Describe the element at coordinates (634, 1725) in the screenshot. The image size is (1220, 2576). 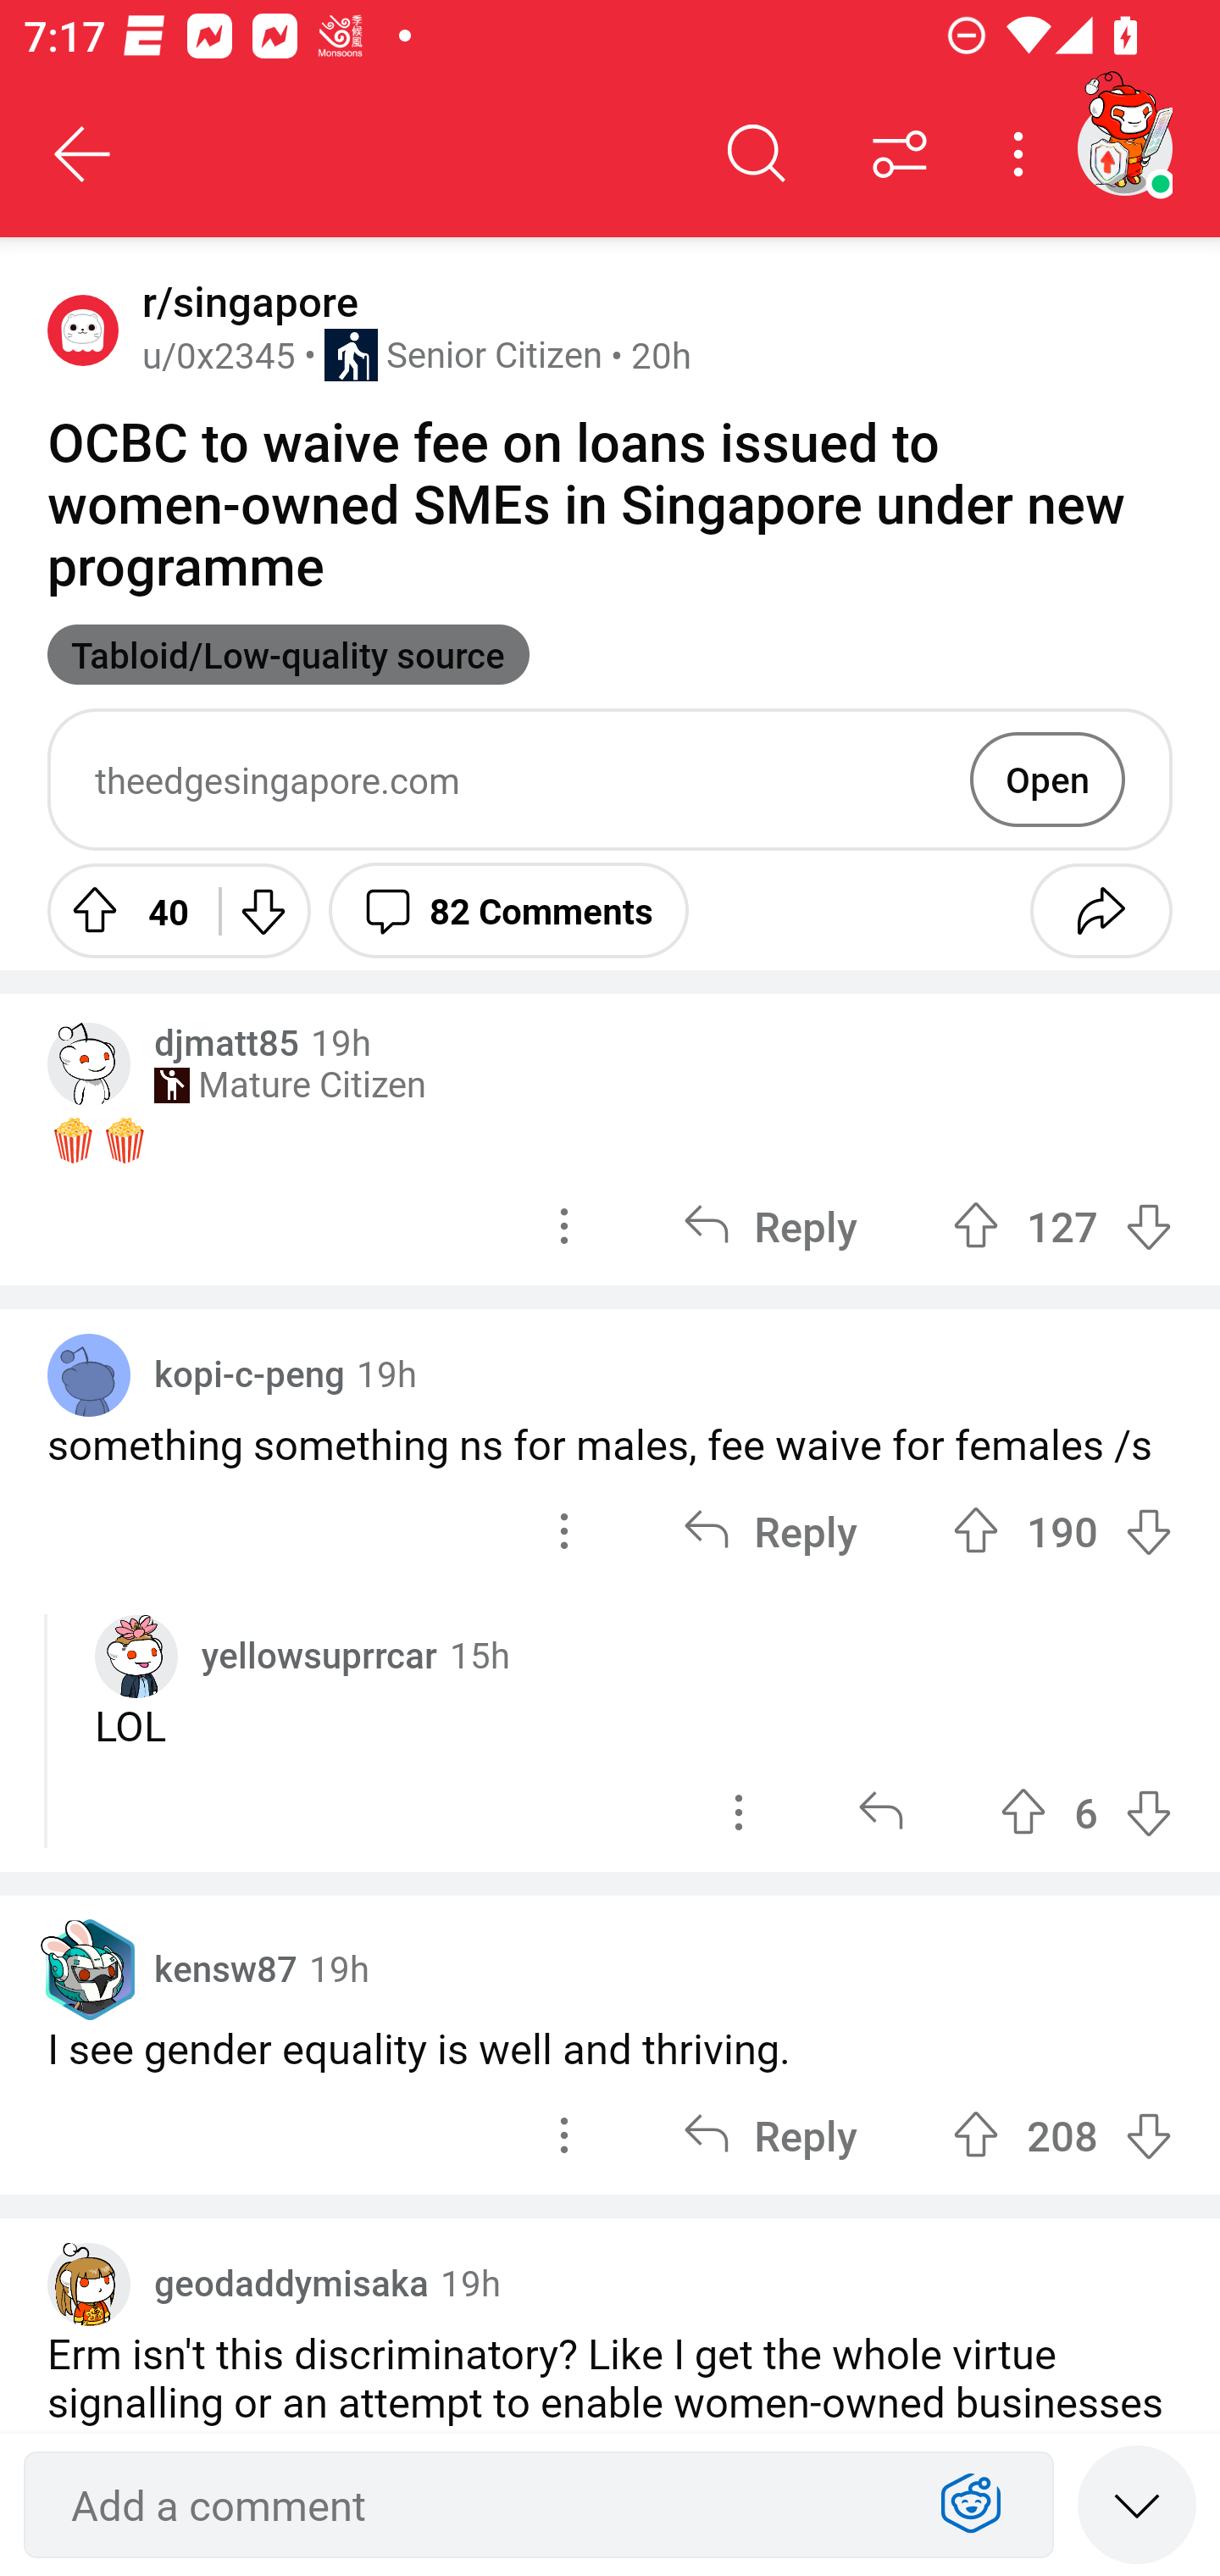
I see `LOL` at that location.